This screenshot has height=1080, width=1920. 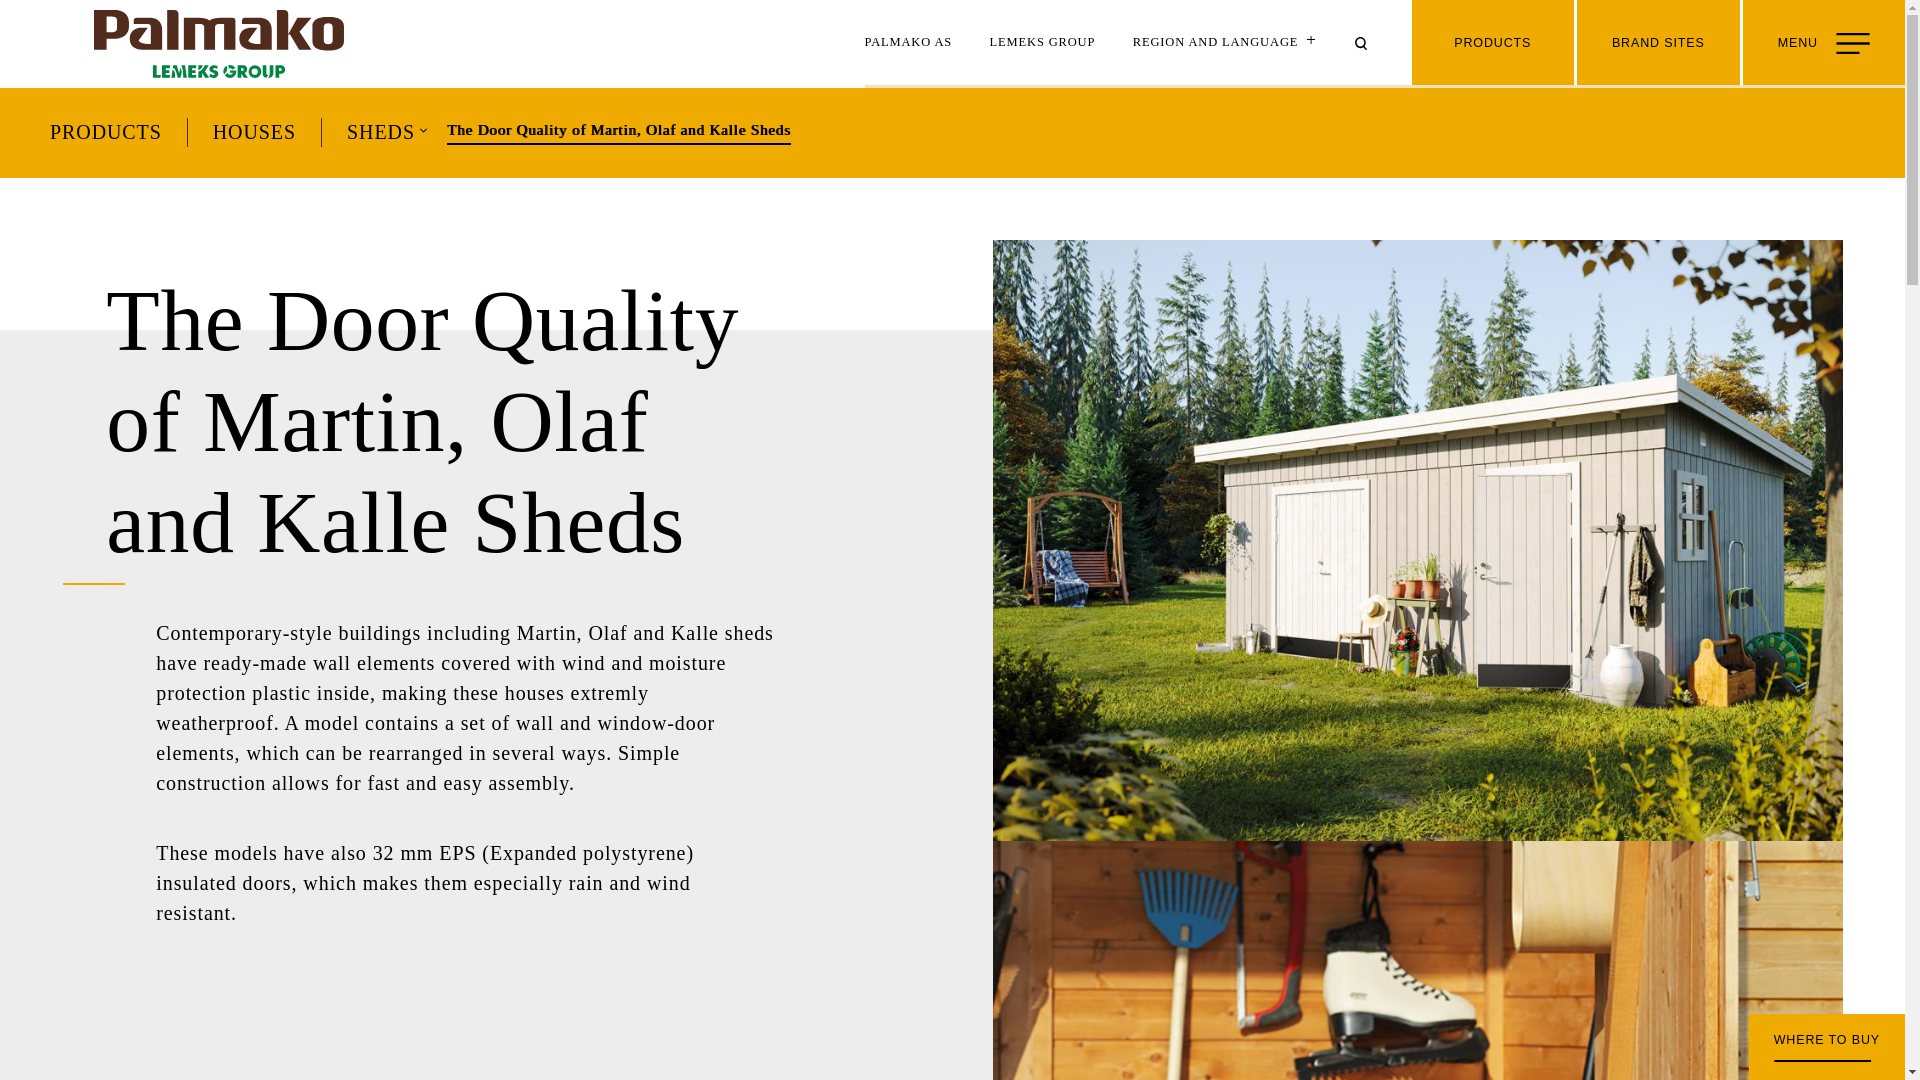 What do you see at coordinates (380, 132) in the screenshot?
I see `SHEDS` at bounding box center [380, 132].